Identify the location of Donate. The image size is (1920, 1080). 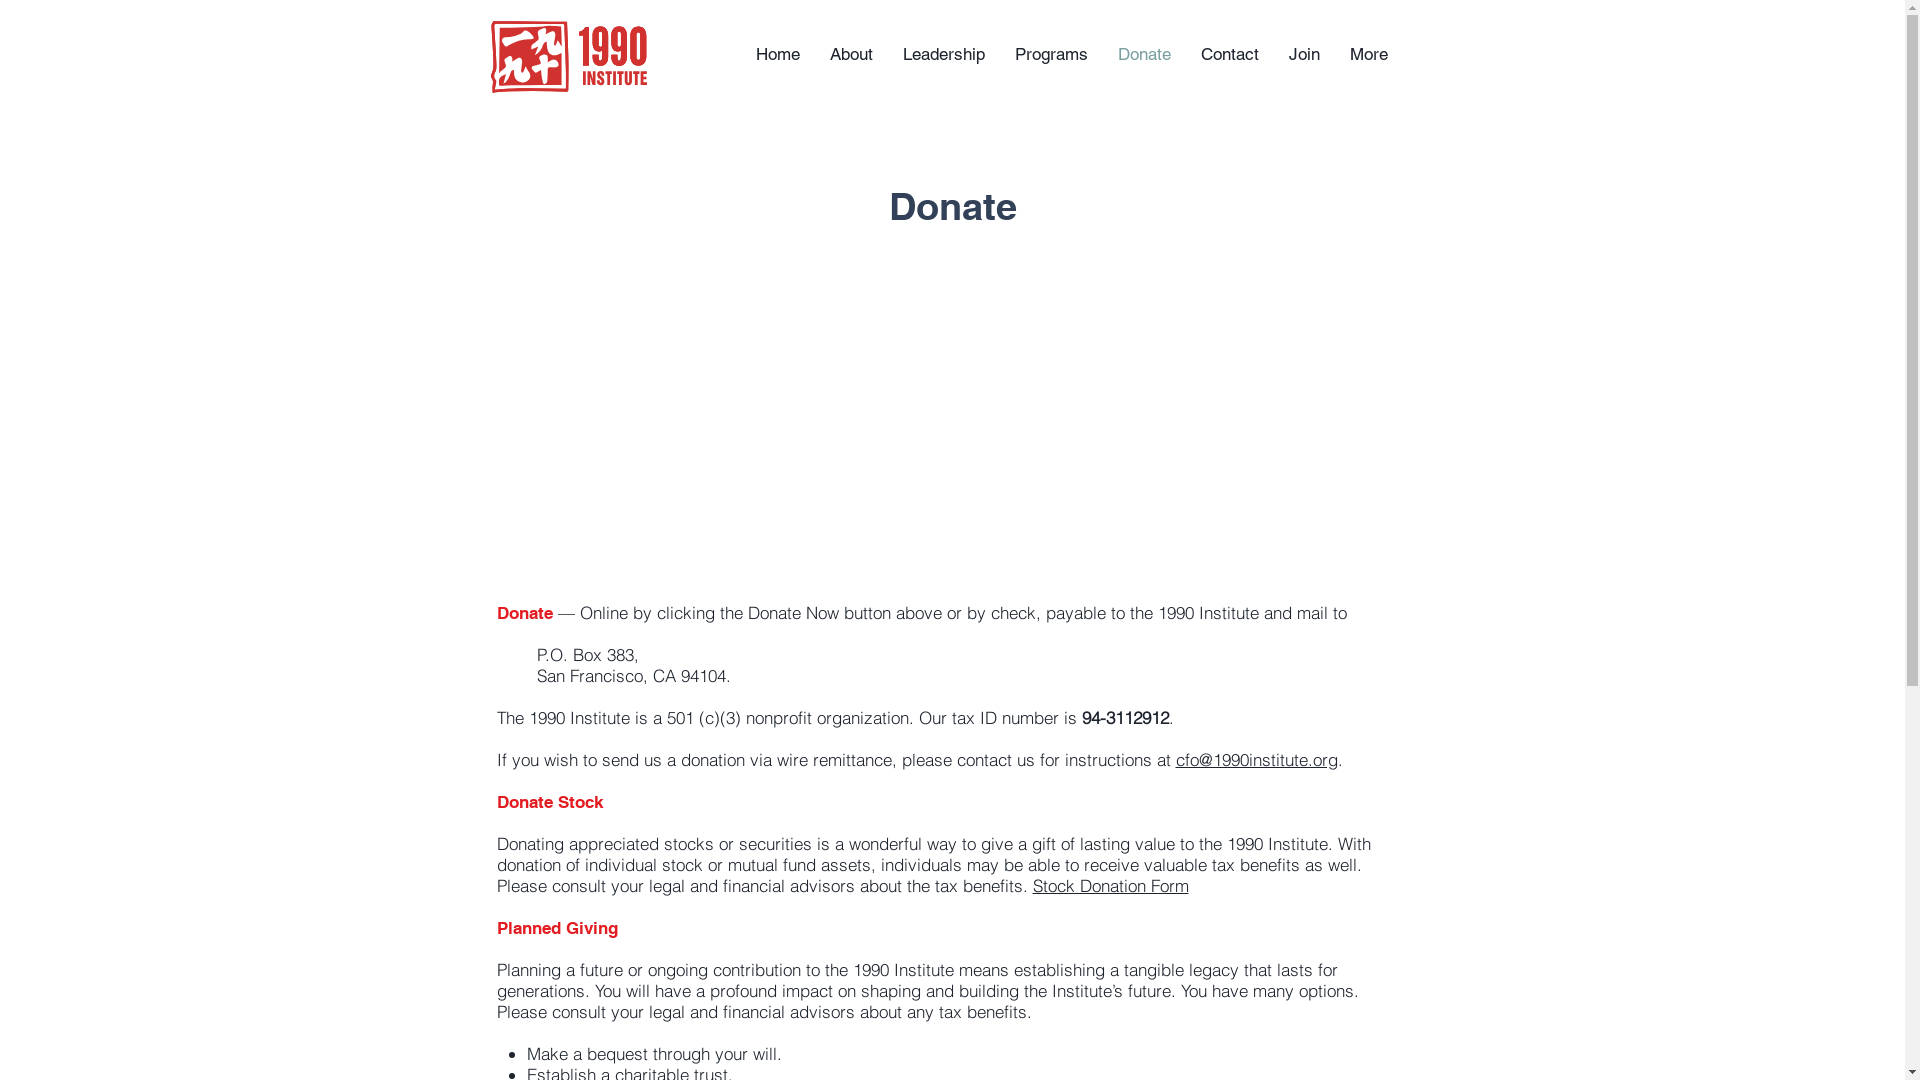
(1144, 54).